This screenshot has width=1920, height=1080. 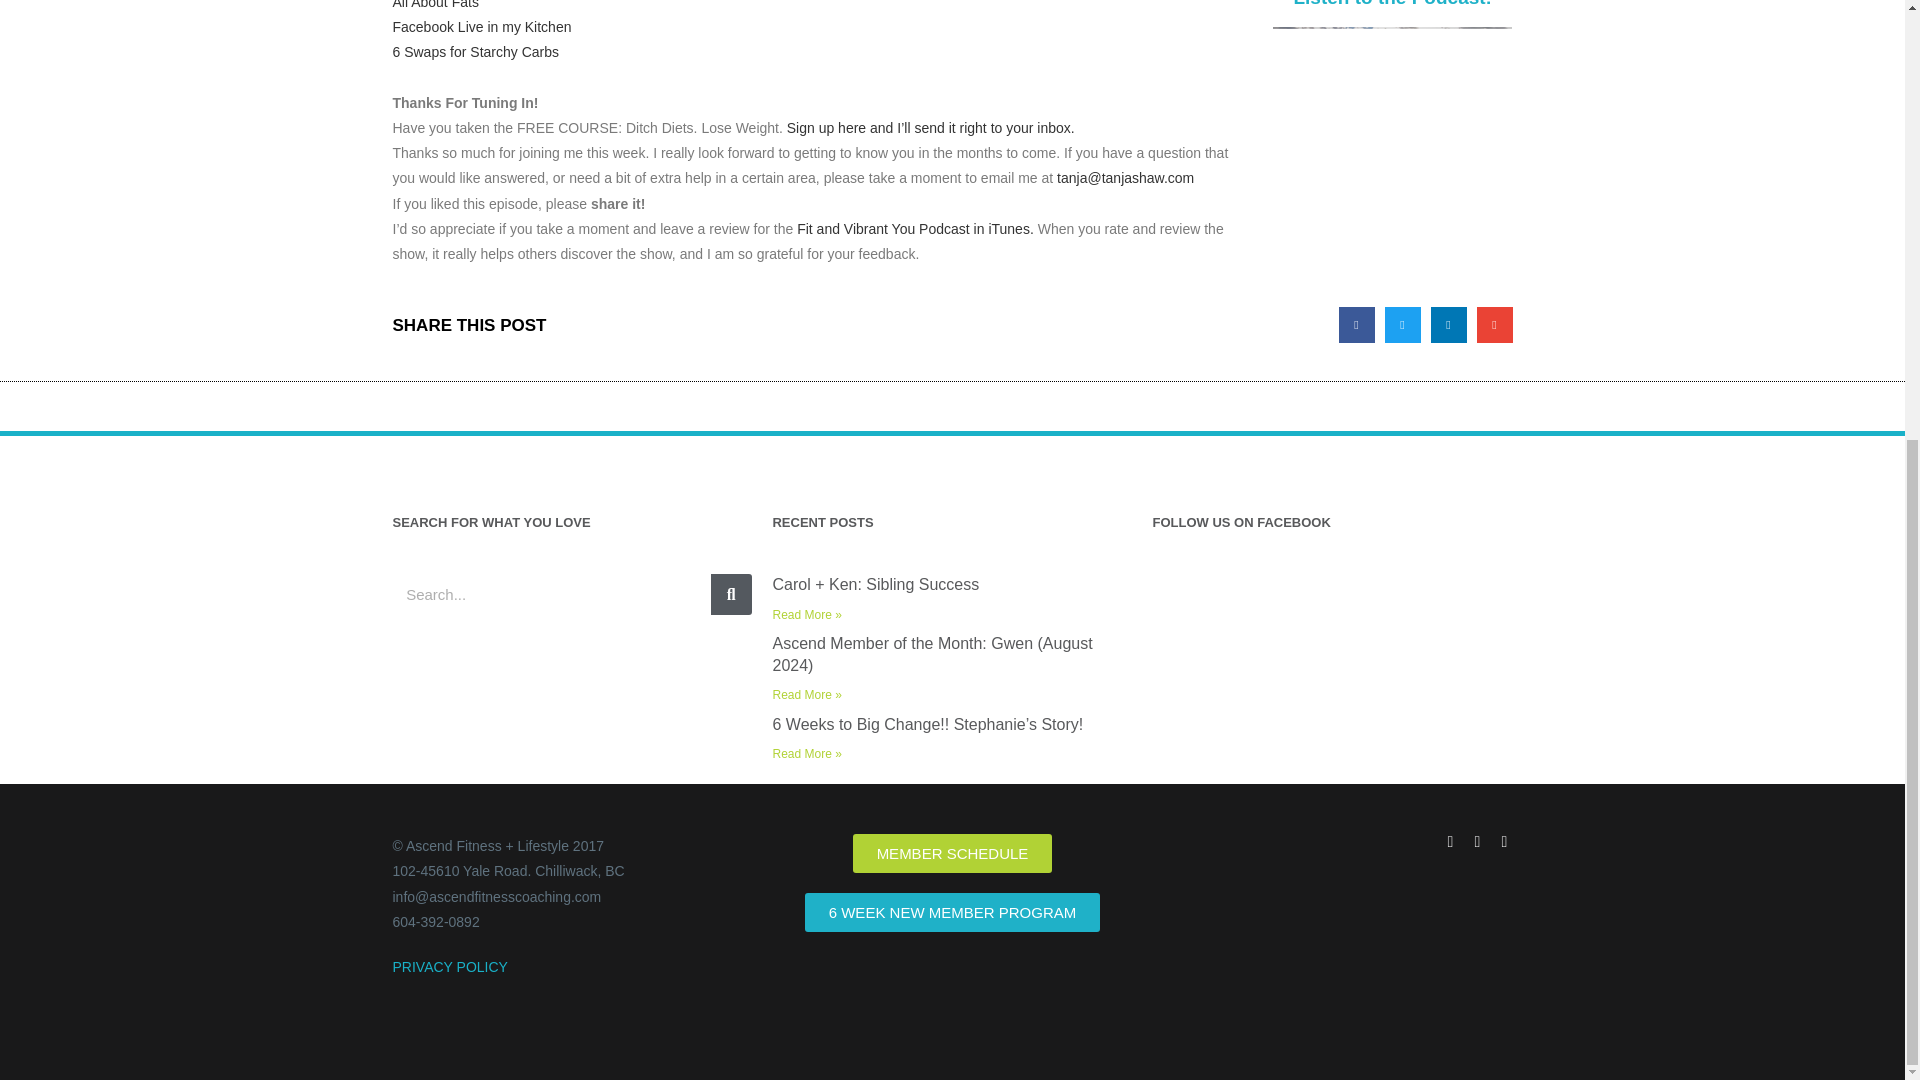 What do you see at coordinates (480, 26) in the screenshot?
I see `Facebook Live in my Kitchen` at bounding box center [480, 26].